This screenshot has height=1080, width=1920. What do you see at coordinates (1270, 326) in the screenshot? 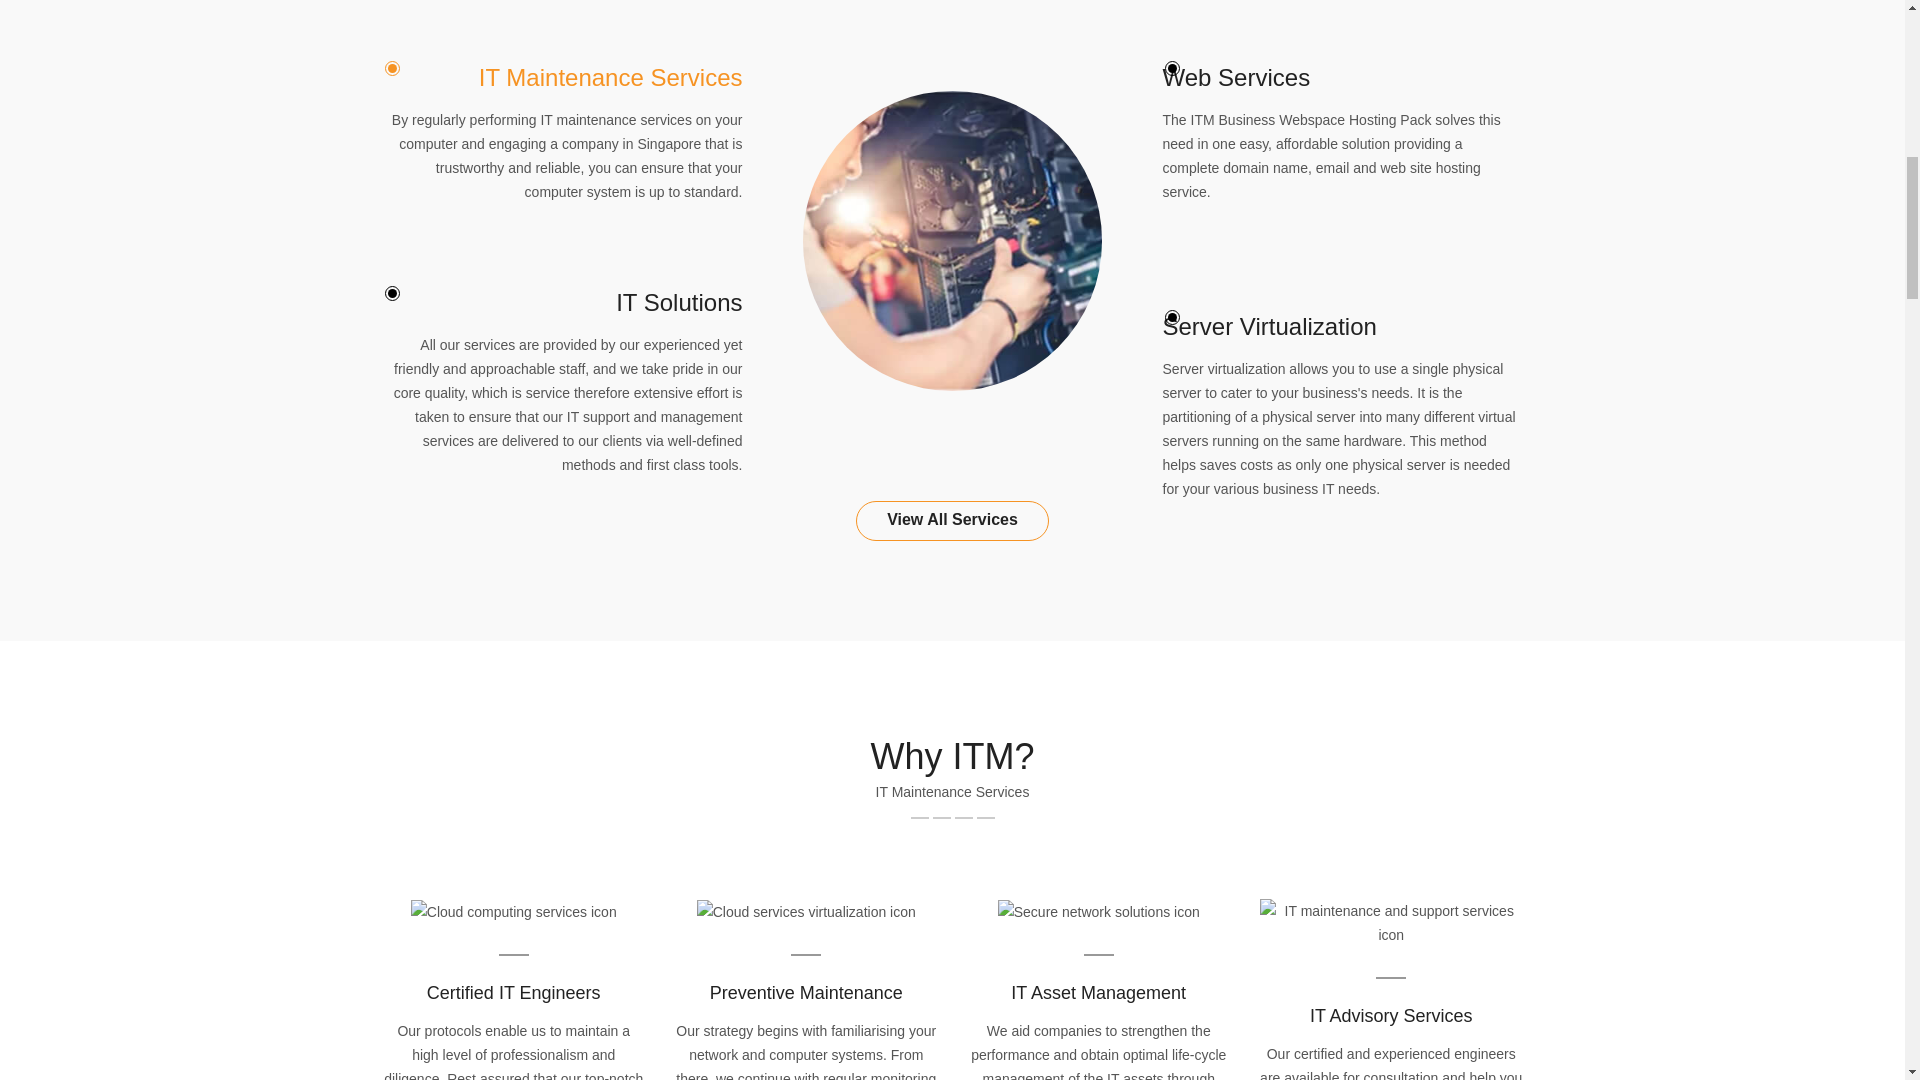
I see `Server Virtualization` at bounding box center [1270, 326].